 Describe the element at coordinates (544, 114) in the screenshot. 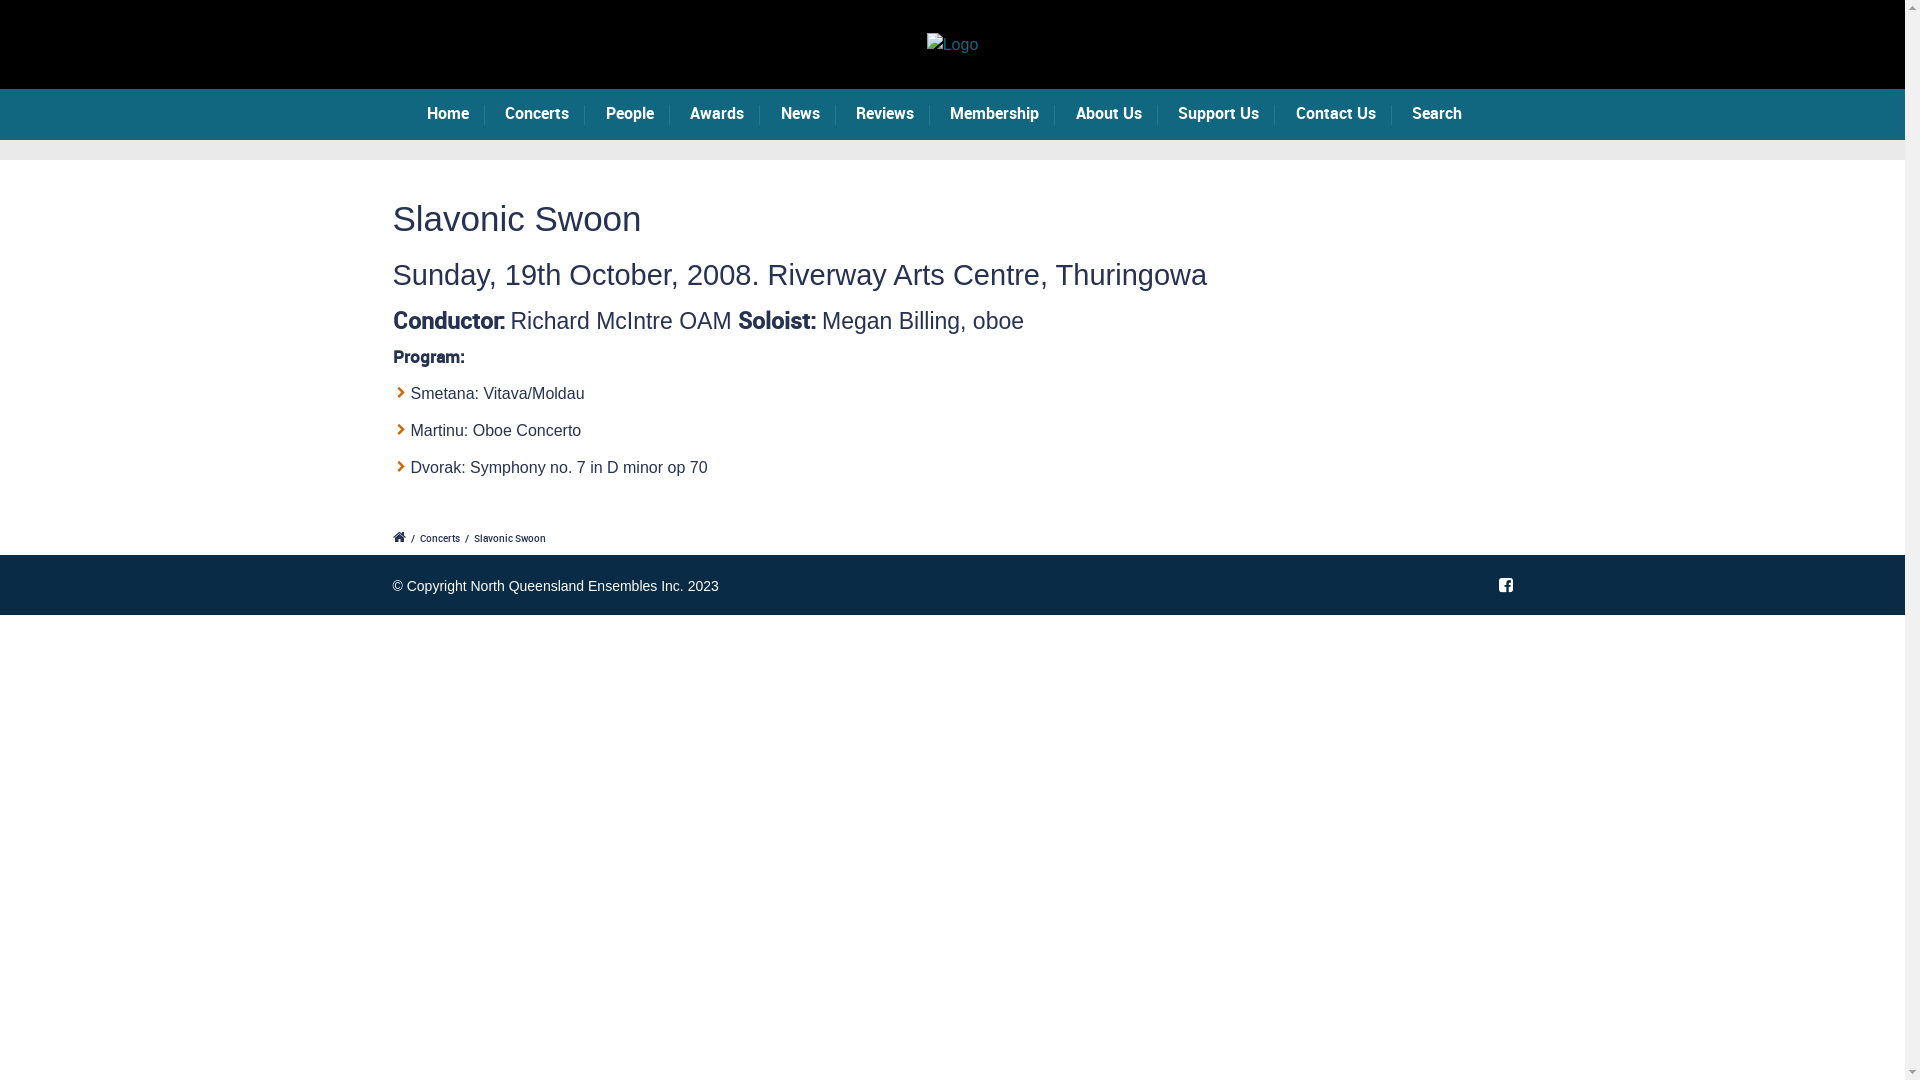

I see `Concerts` at that location.